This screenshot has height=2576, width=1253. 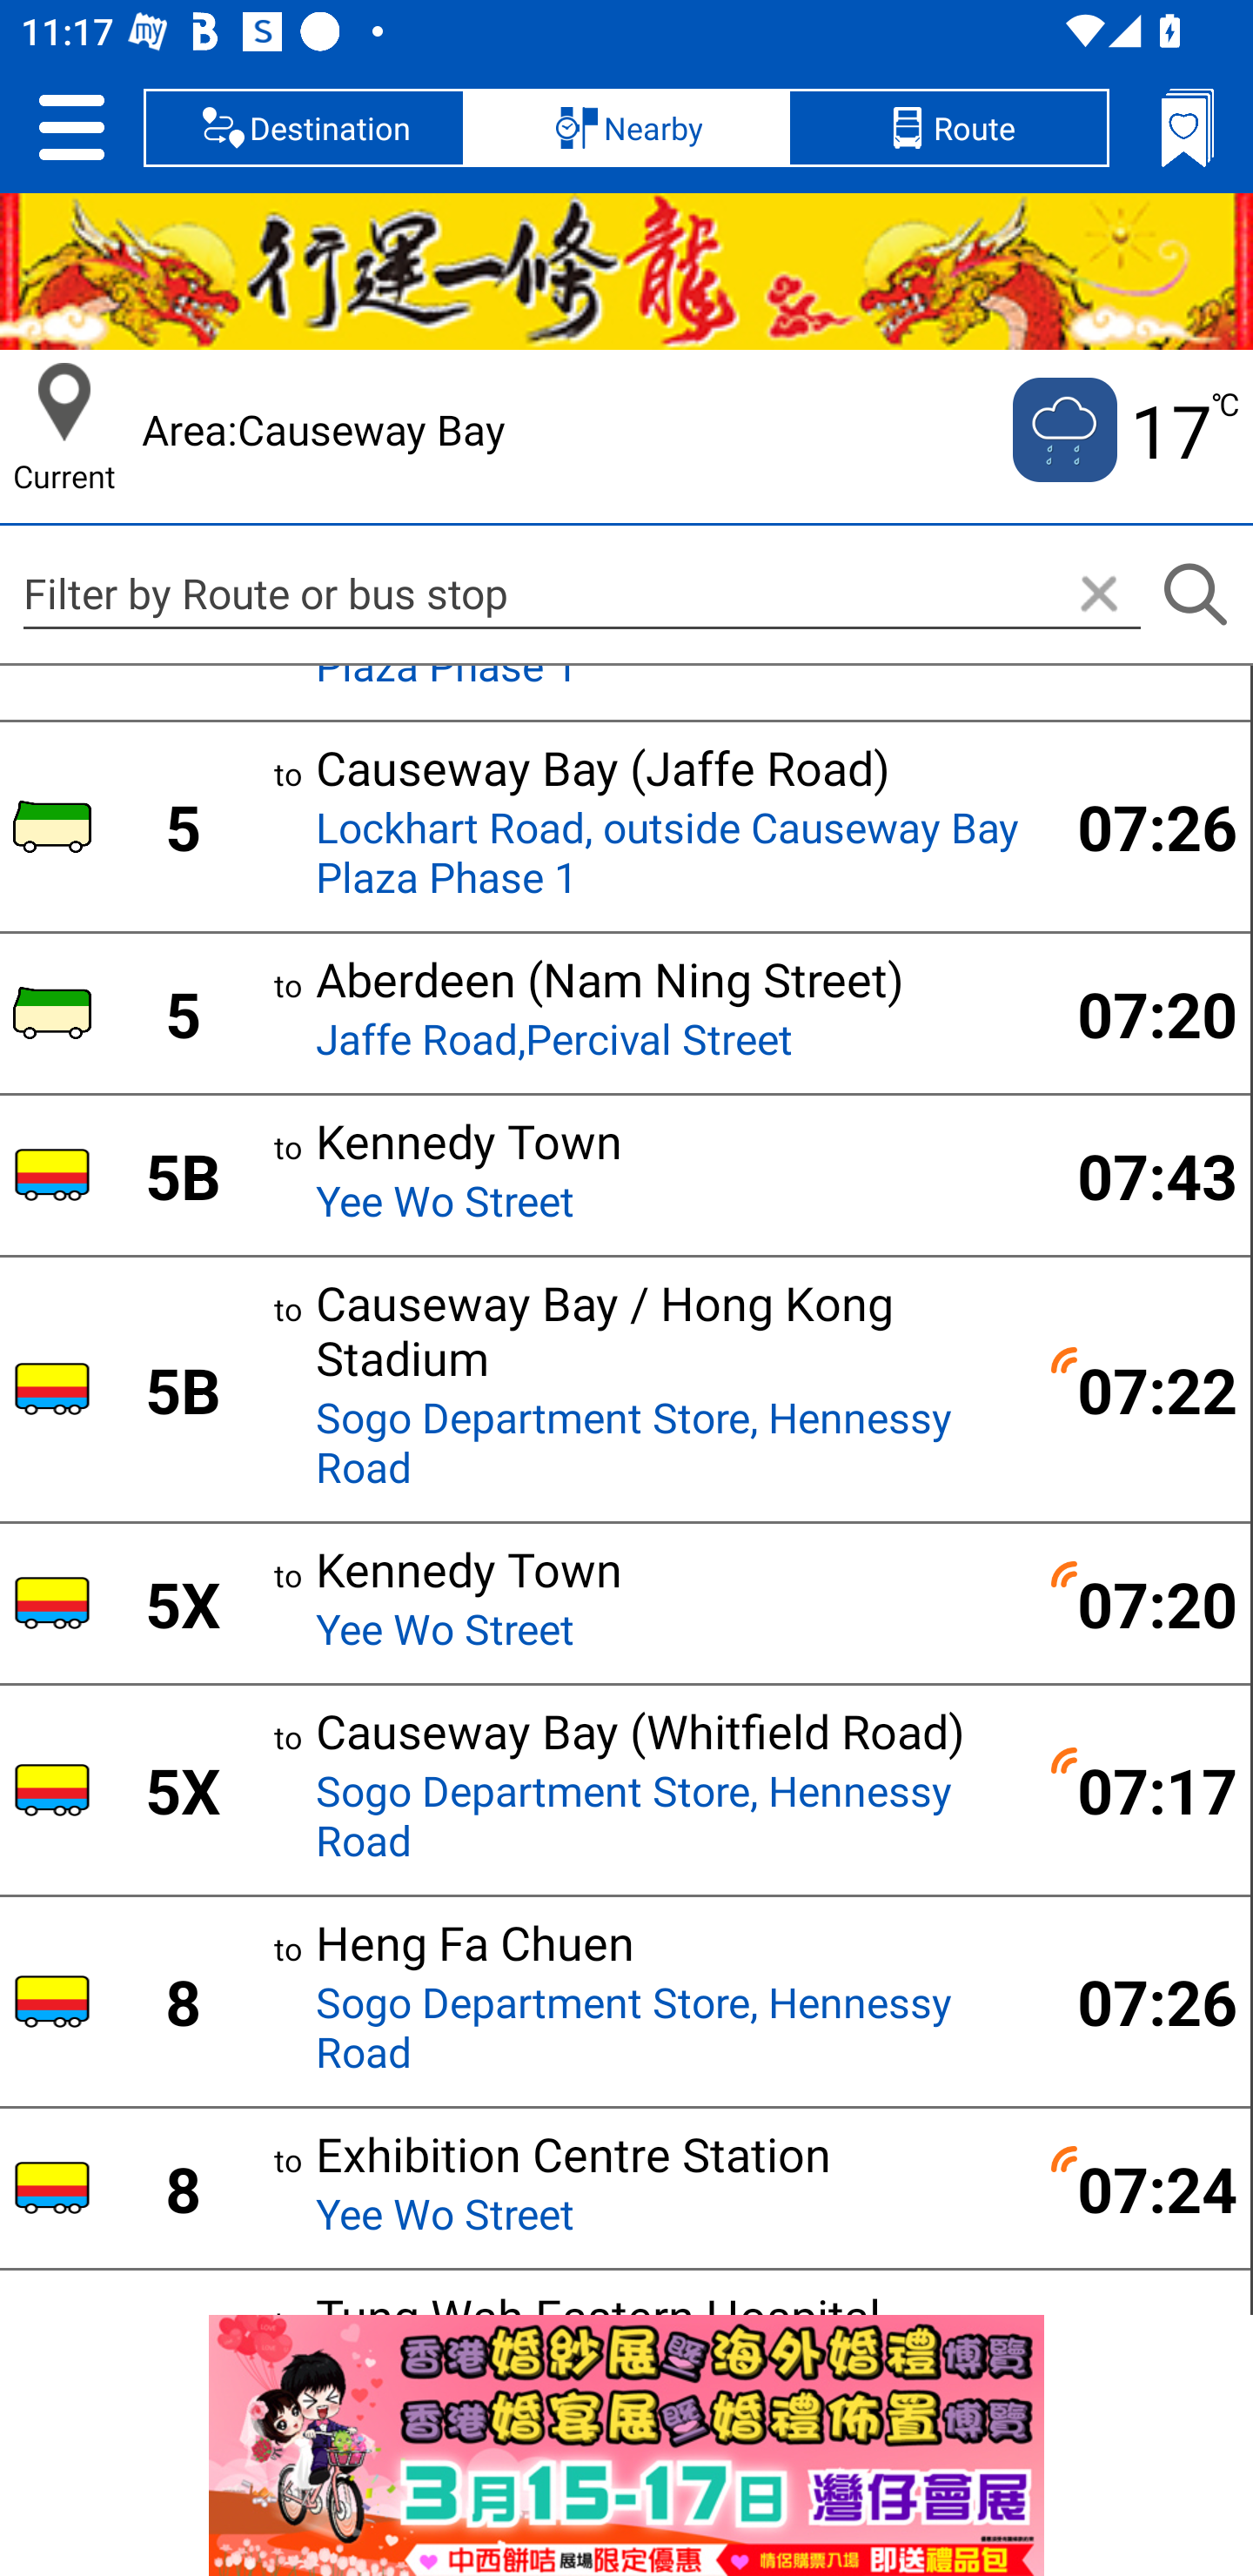 I want to click on Clear, so click(x=1098, y=595).